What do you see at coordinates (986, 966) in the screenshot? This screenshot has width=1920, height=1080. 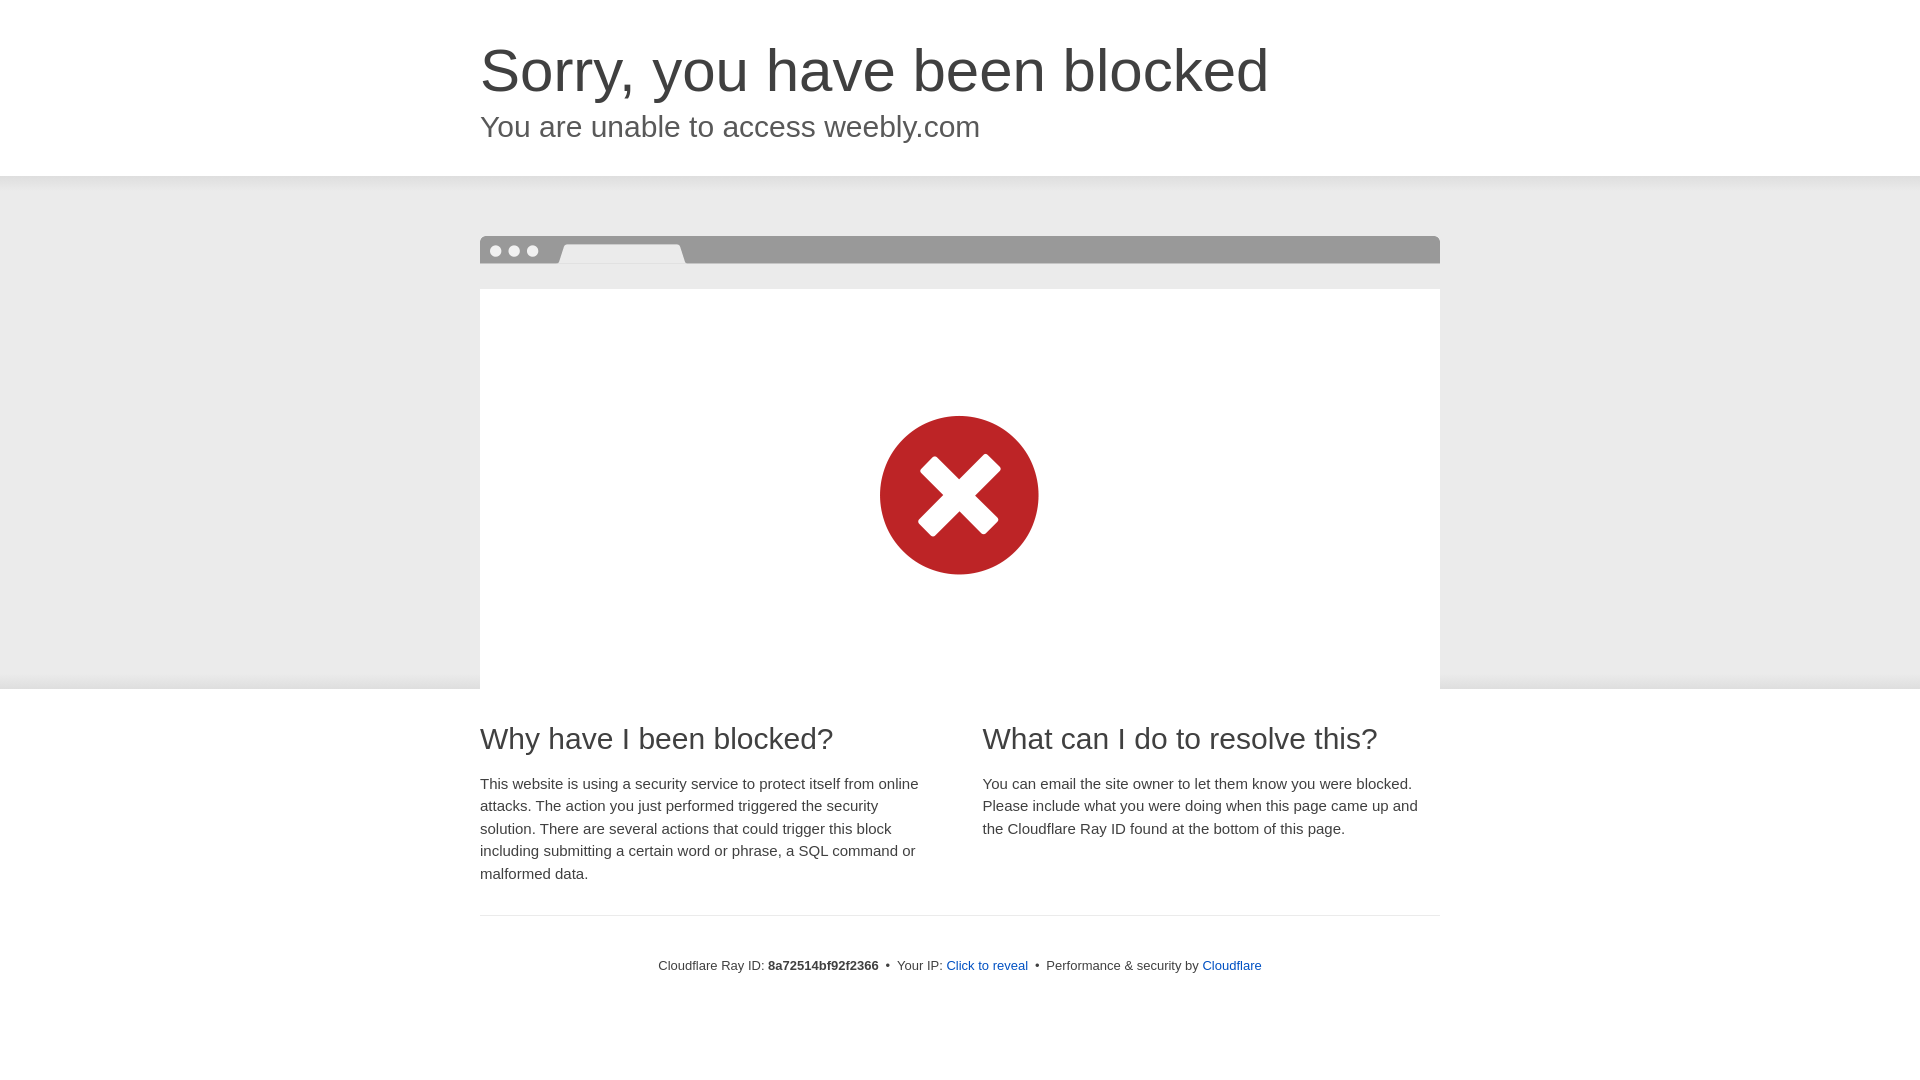 I see `Click to reveal` at bounding box center [986, 966].